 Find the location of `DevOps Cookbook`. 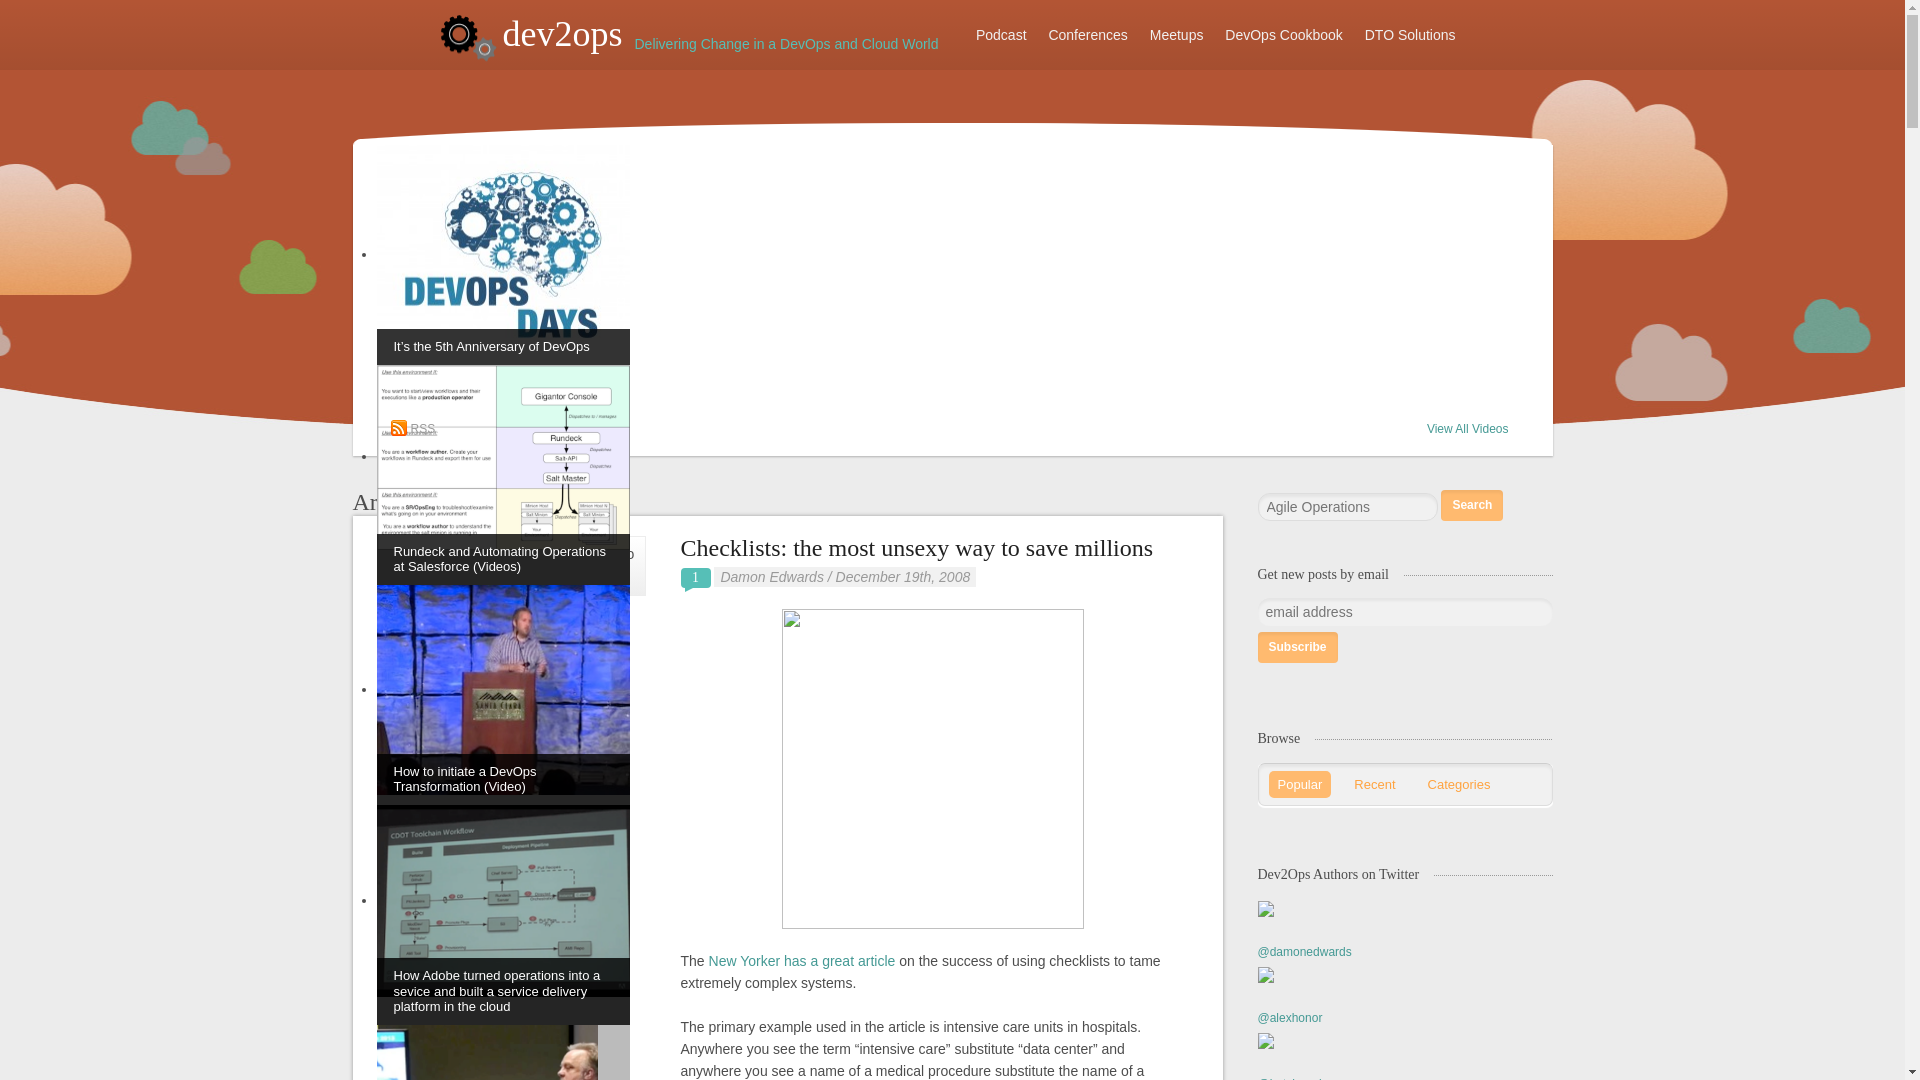

DevOps Cookbook is located at coordinates (1283, 35).